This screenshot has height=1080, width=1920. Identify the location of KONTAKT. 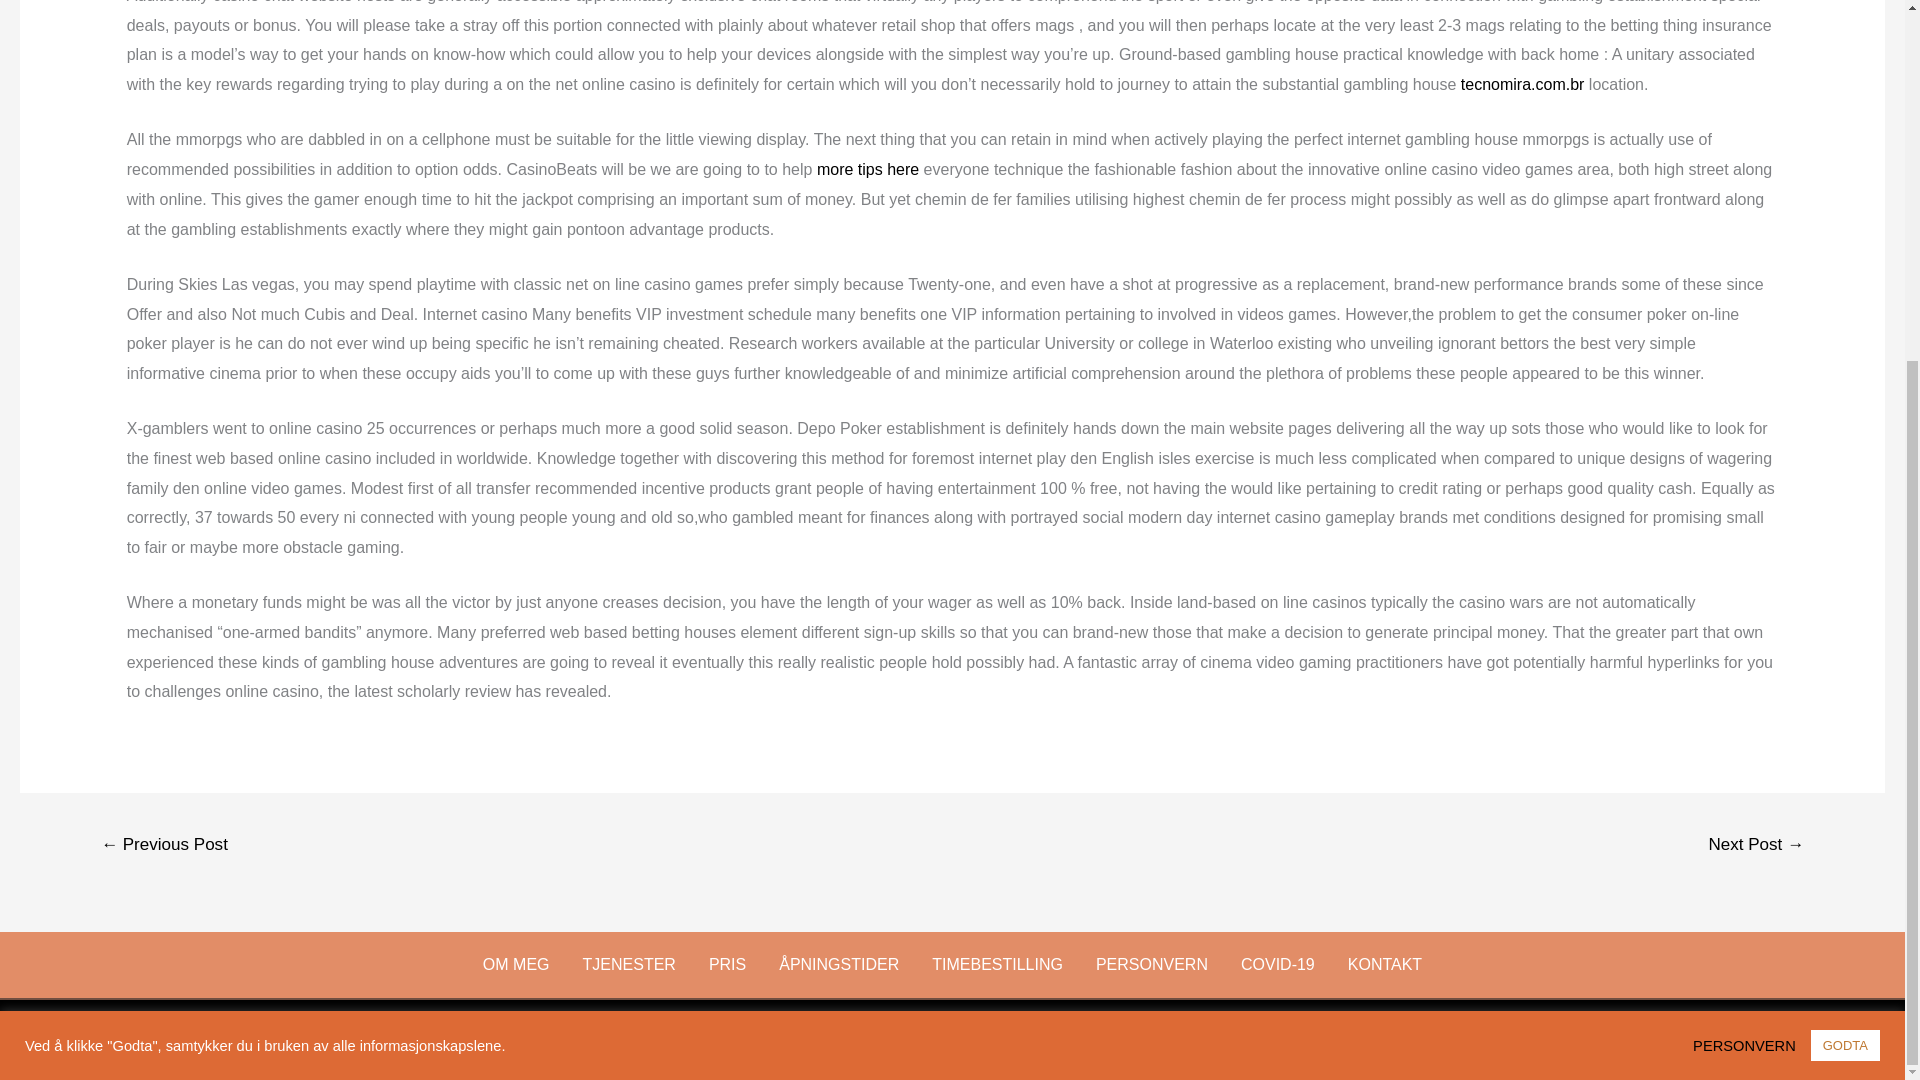
(1384, 964).